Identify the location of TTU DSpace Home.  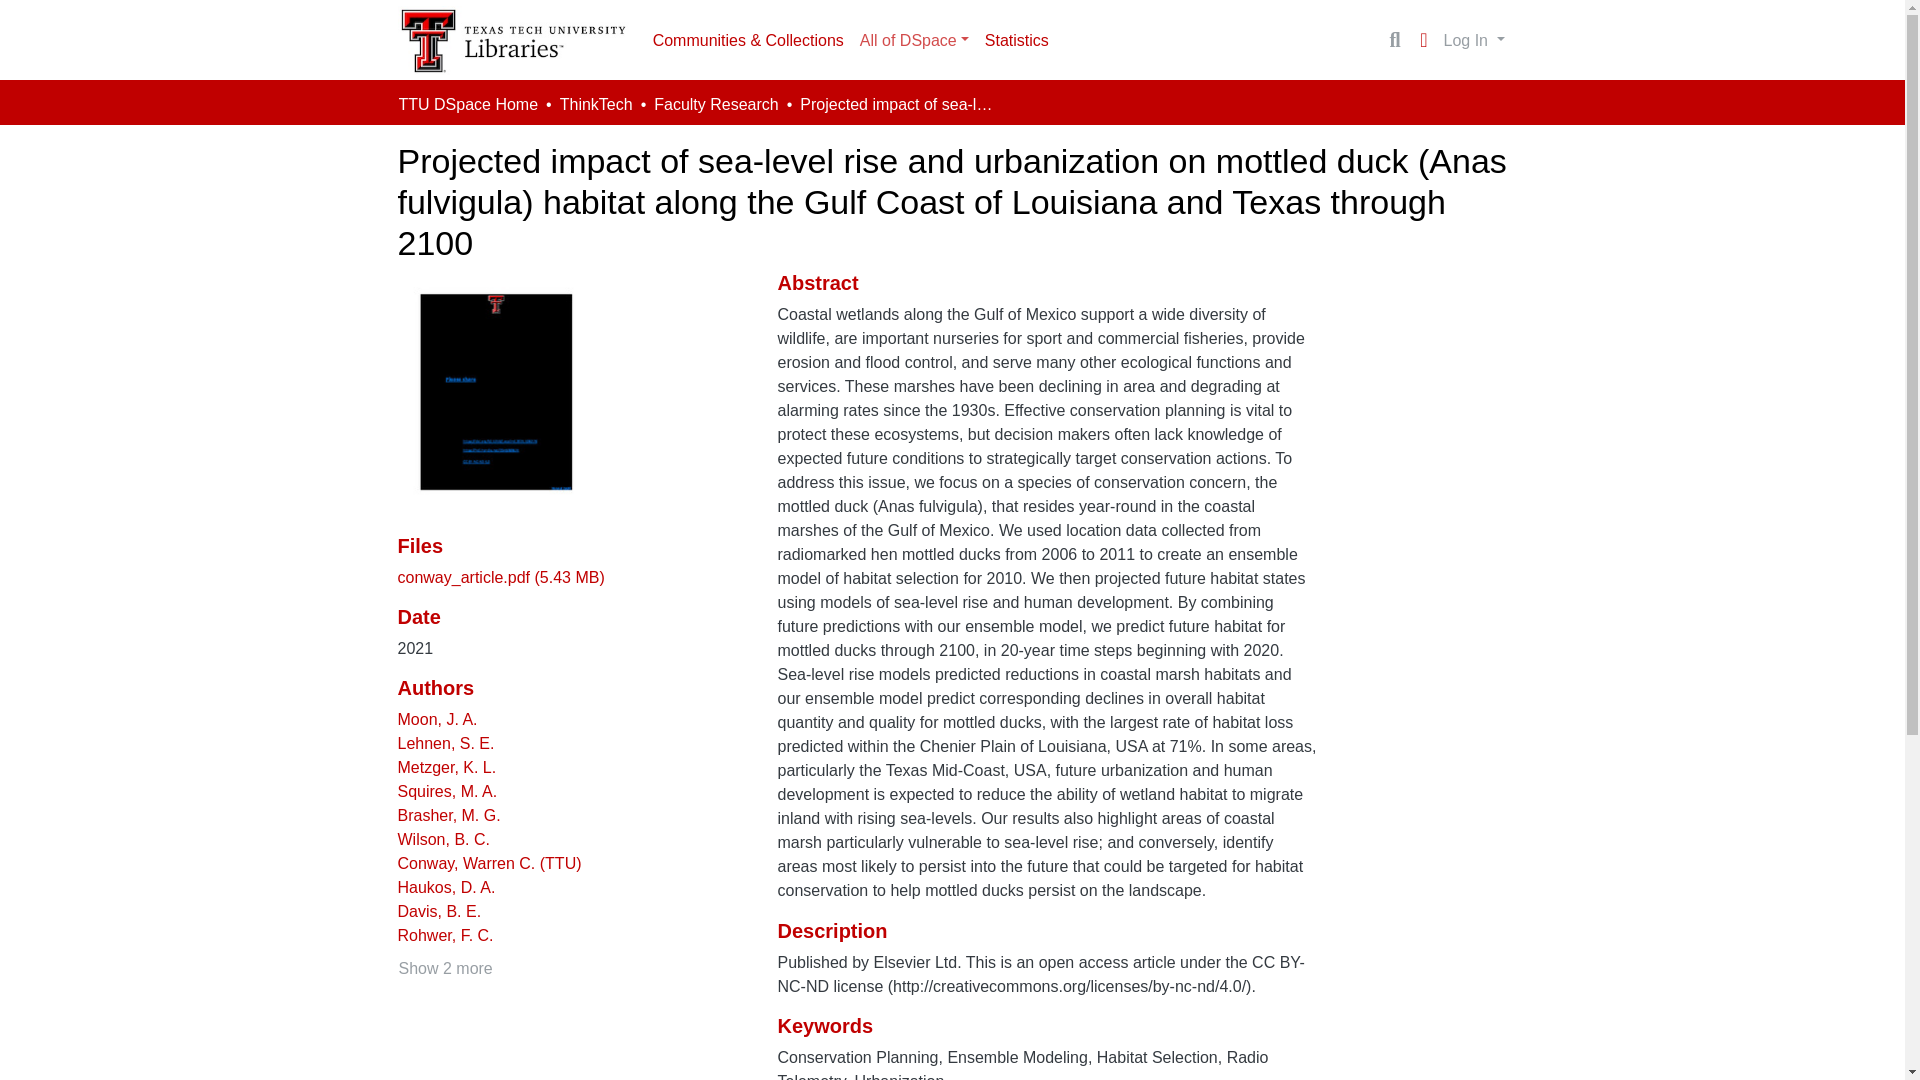
(467, 104).